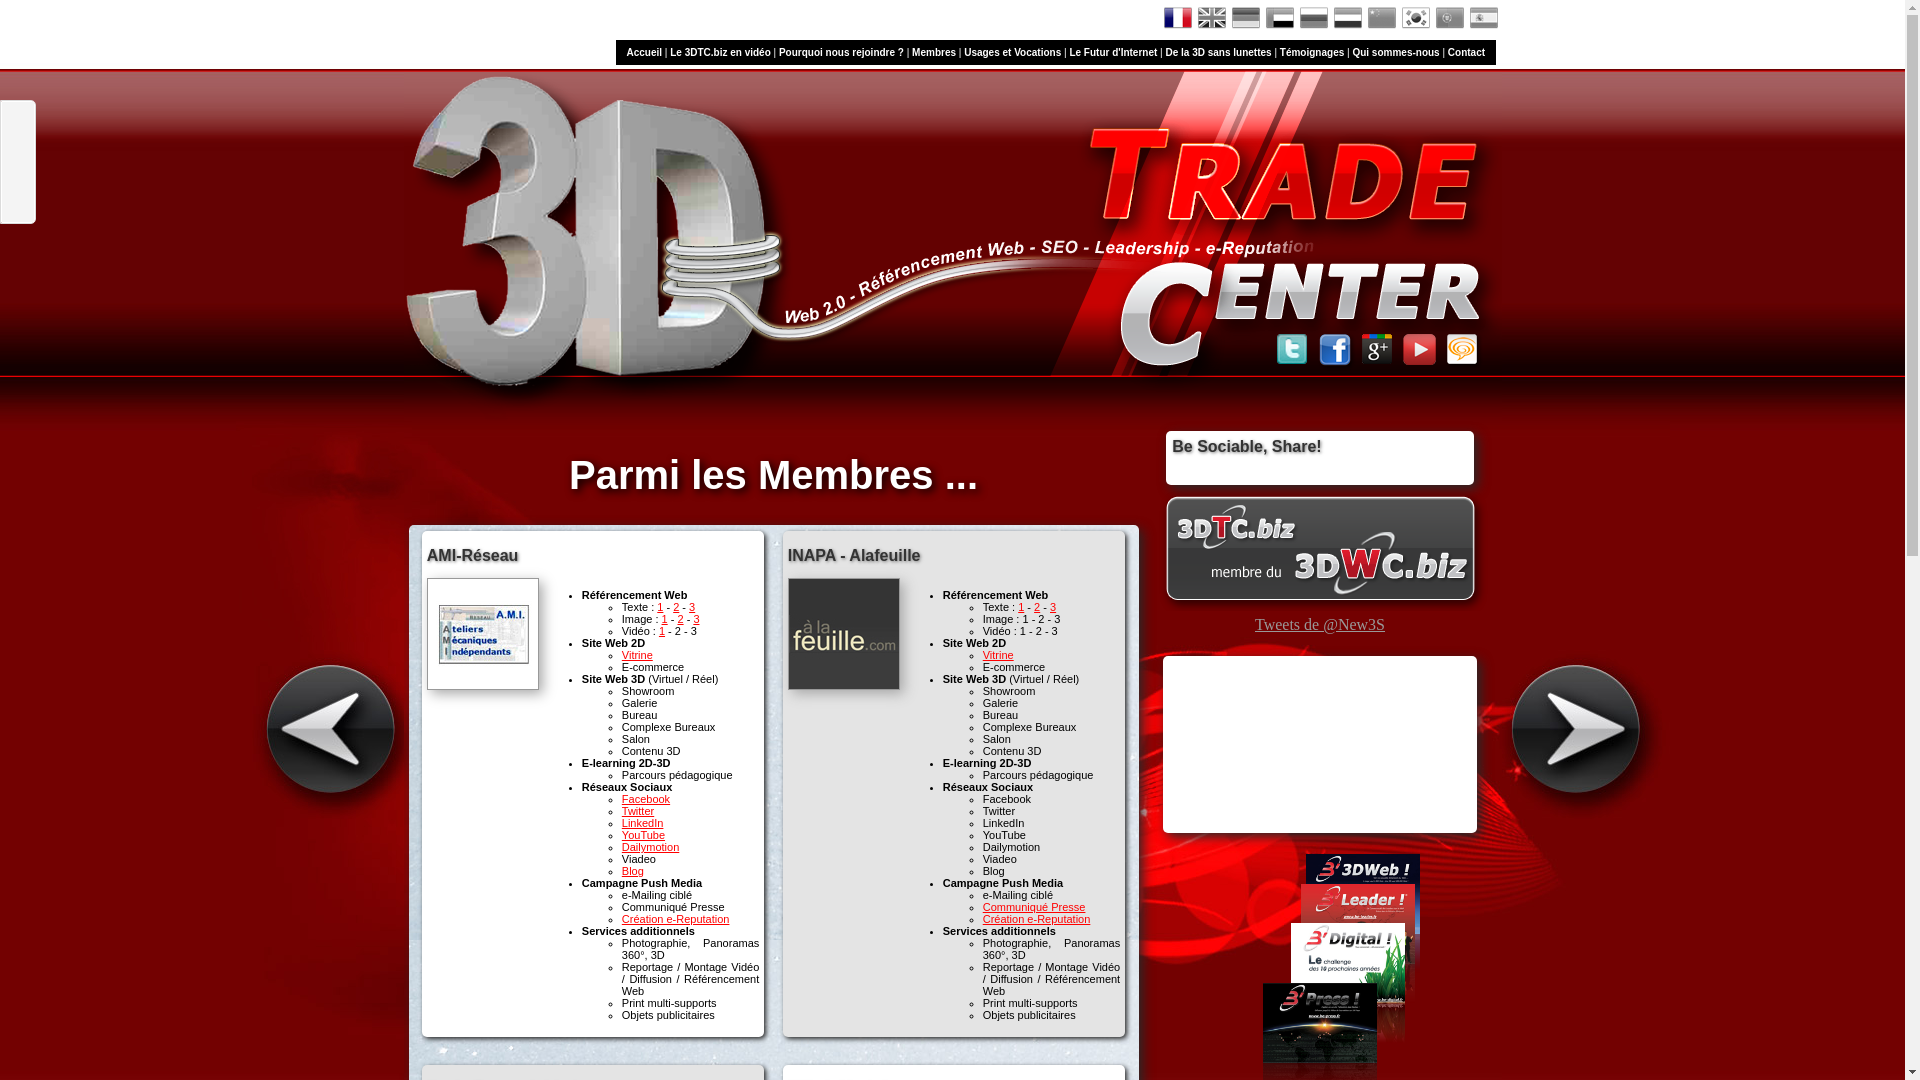  What do you see at coordinates (1012, 52) in the screenshot?
I see `Usages et Vocations` at bounding box center [1012, 52].